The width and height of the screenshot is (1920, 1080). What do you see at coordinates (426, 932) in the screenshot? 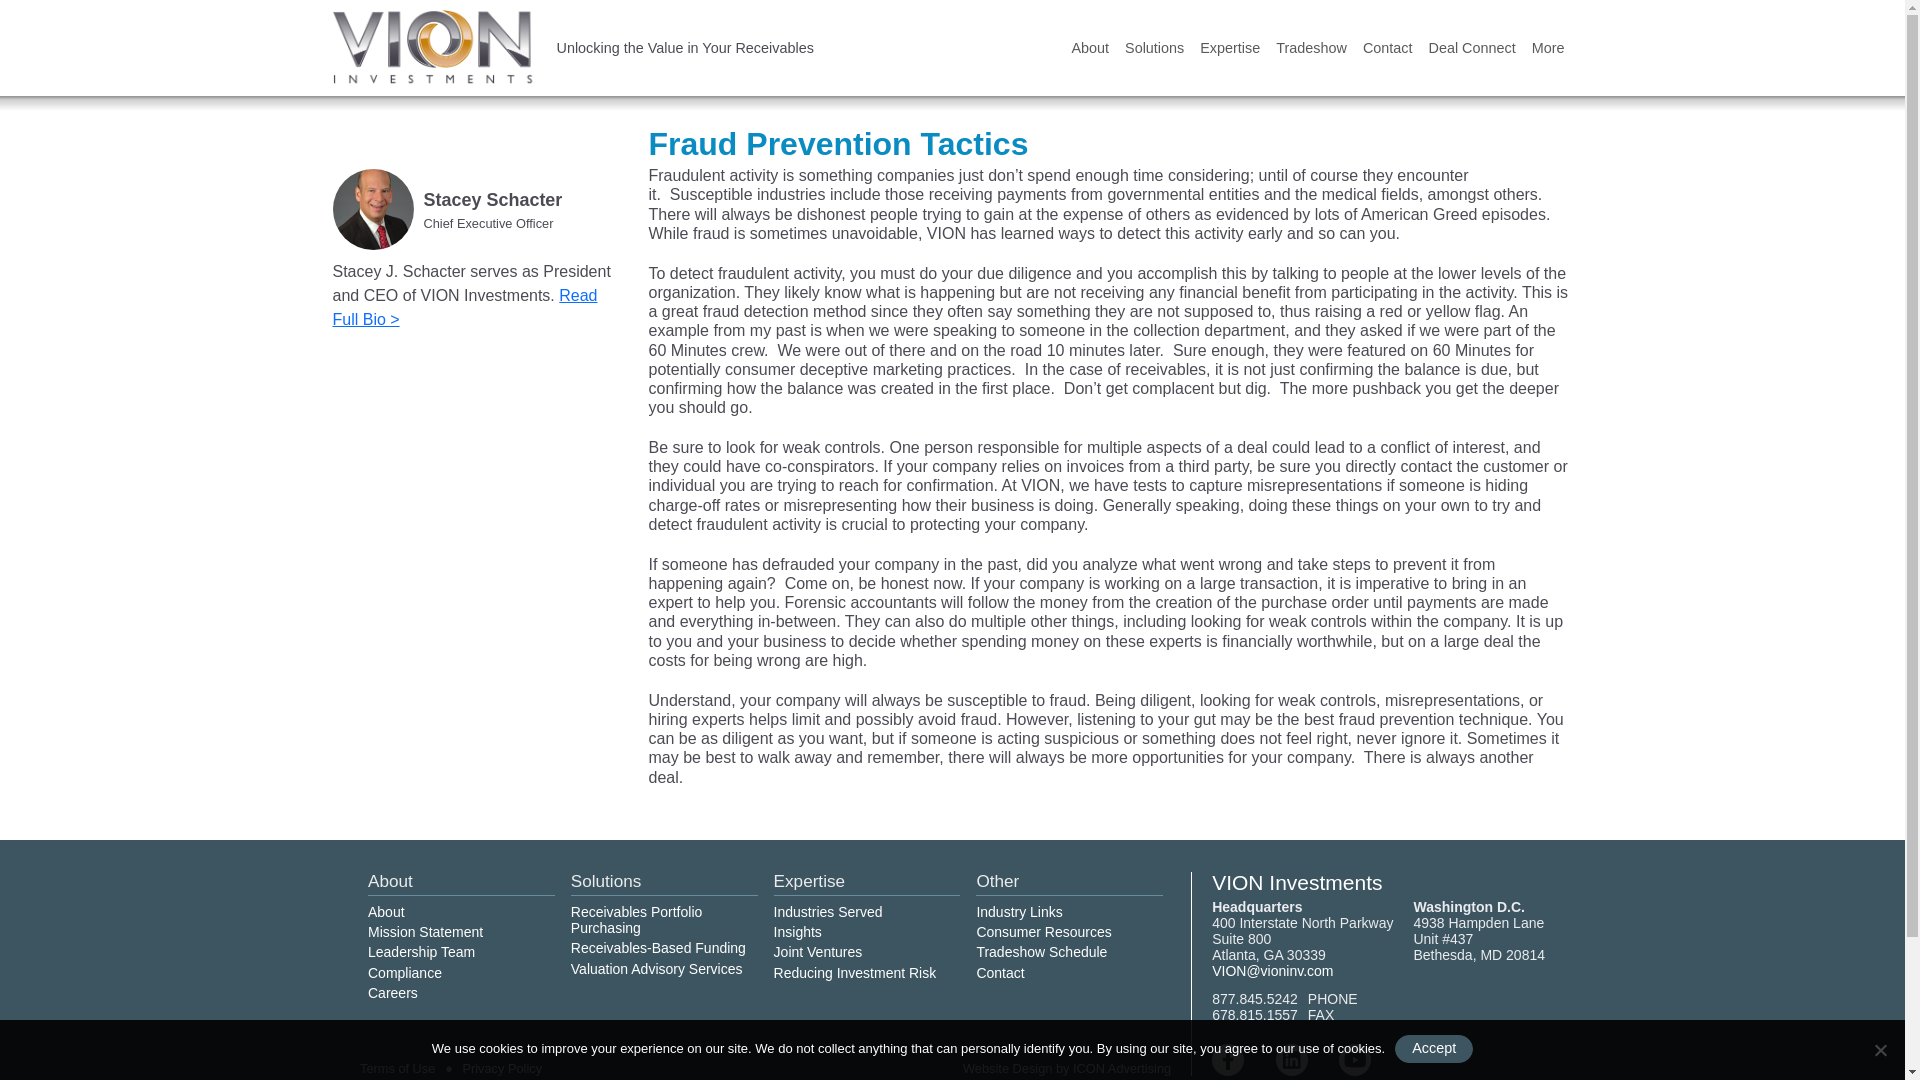
I see `Mission Statement` at bounding box center [426, 932].